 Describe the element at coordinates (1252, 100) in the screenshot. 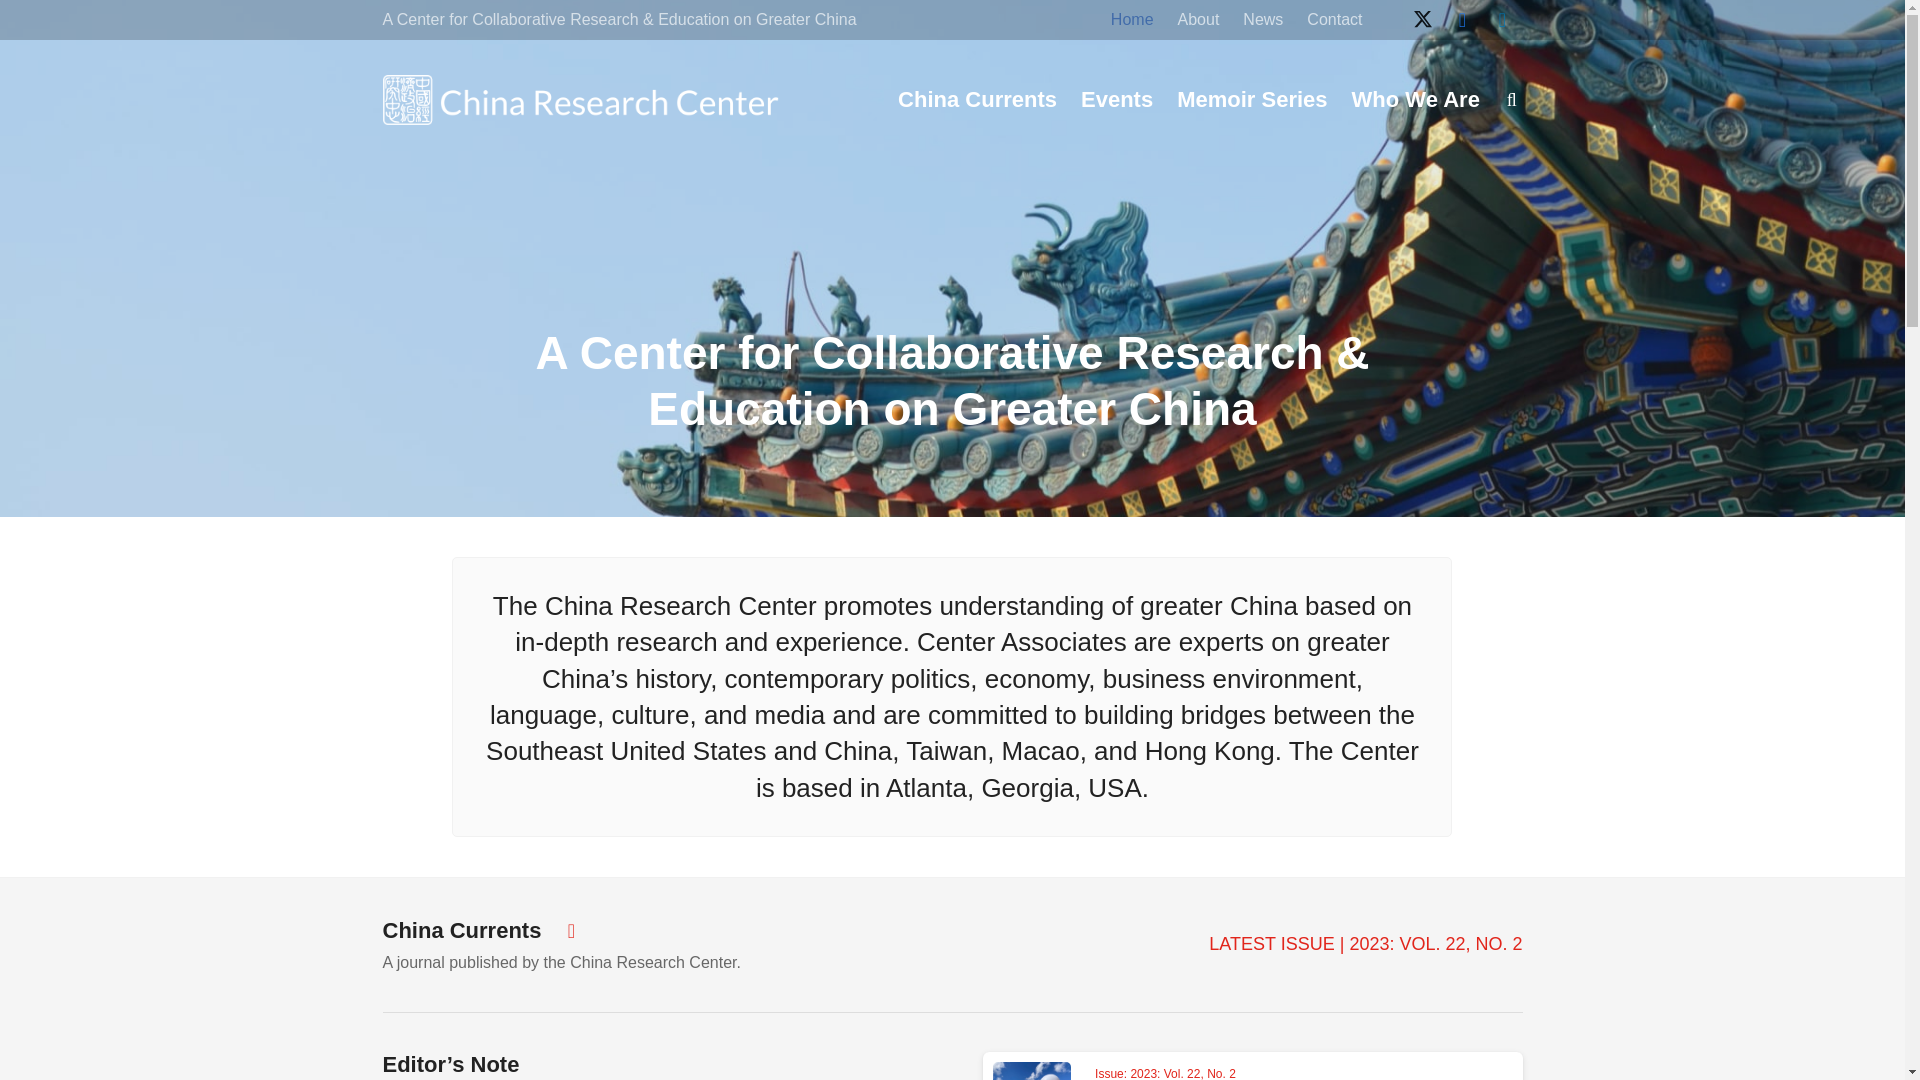

I see `Memoir Series` at that location.